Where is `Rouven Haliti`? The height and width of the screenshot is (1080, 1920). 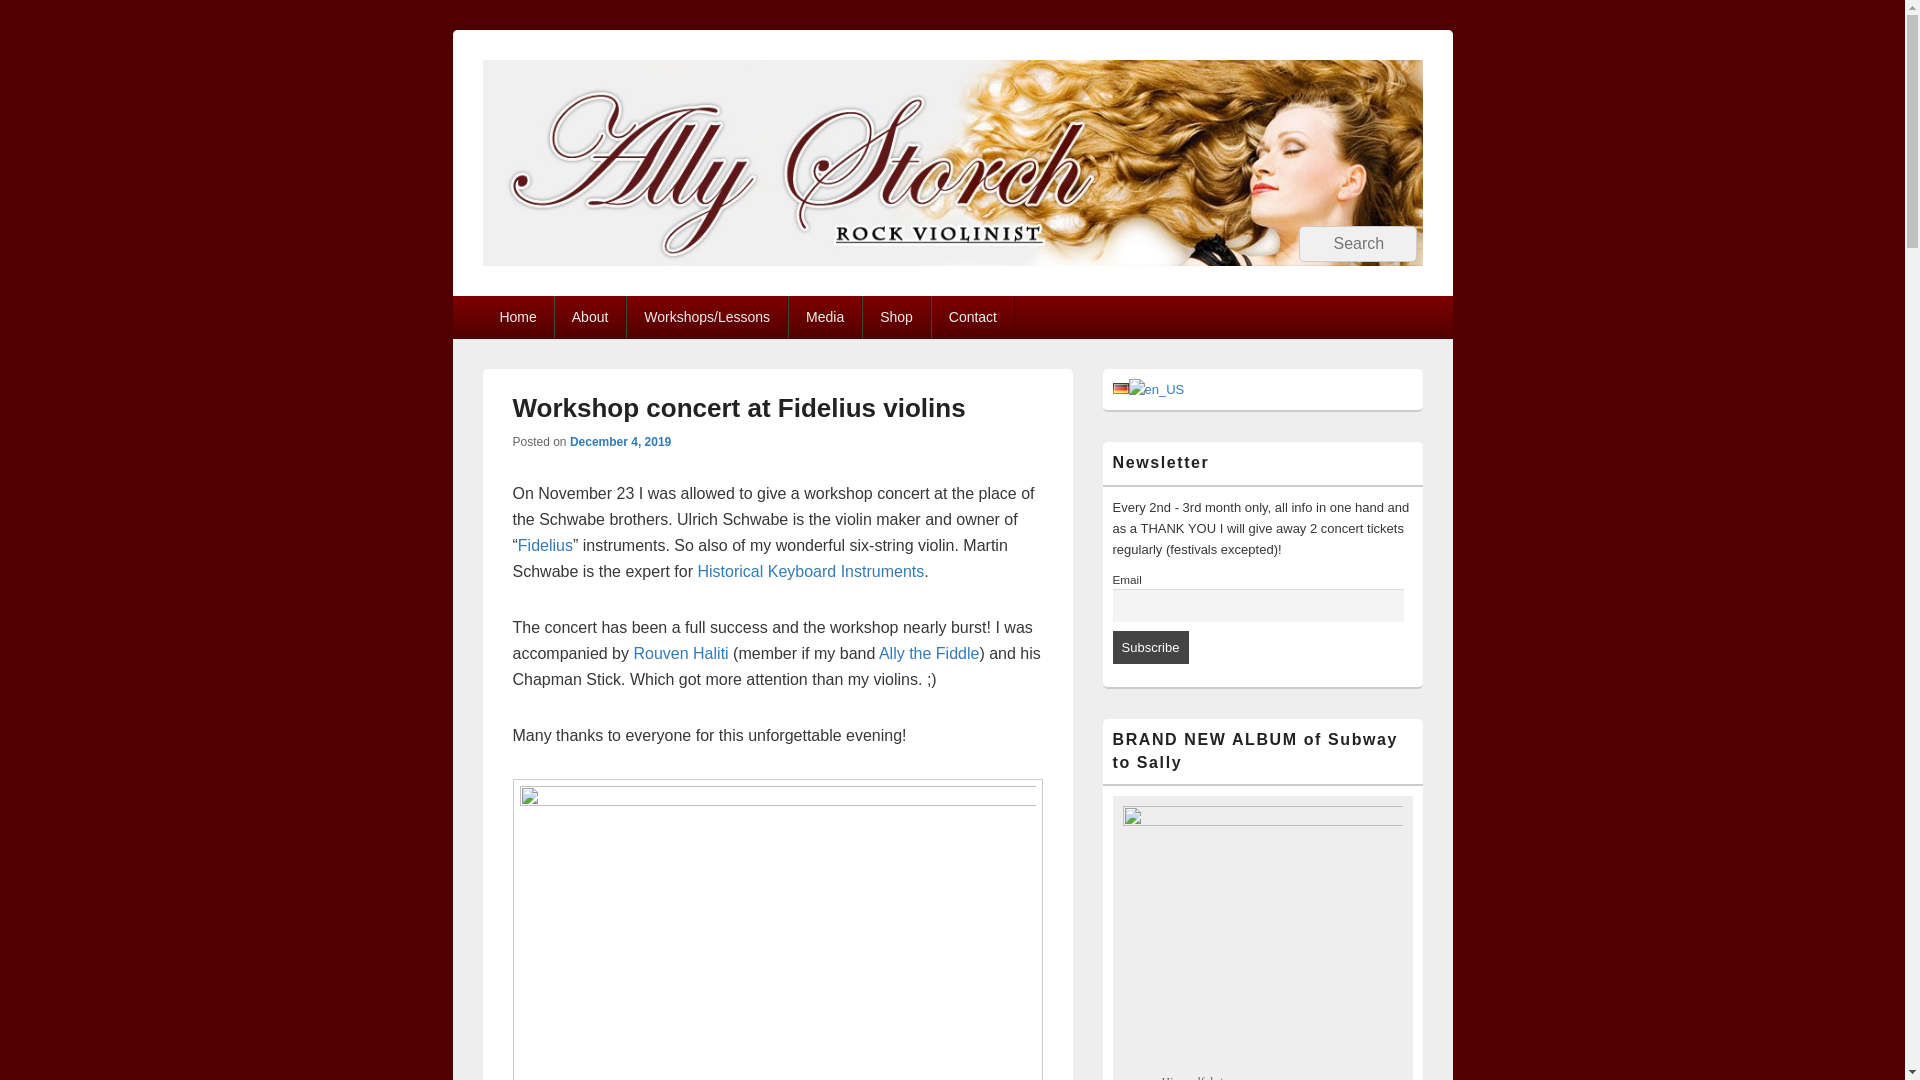
Rouven Haliti is located at coordinates (680, 653).